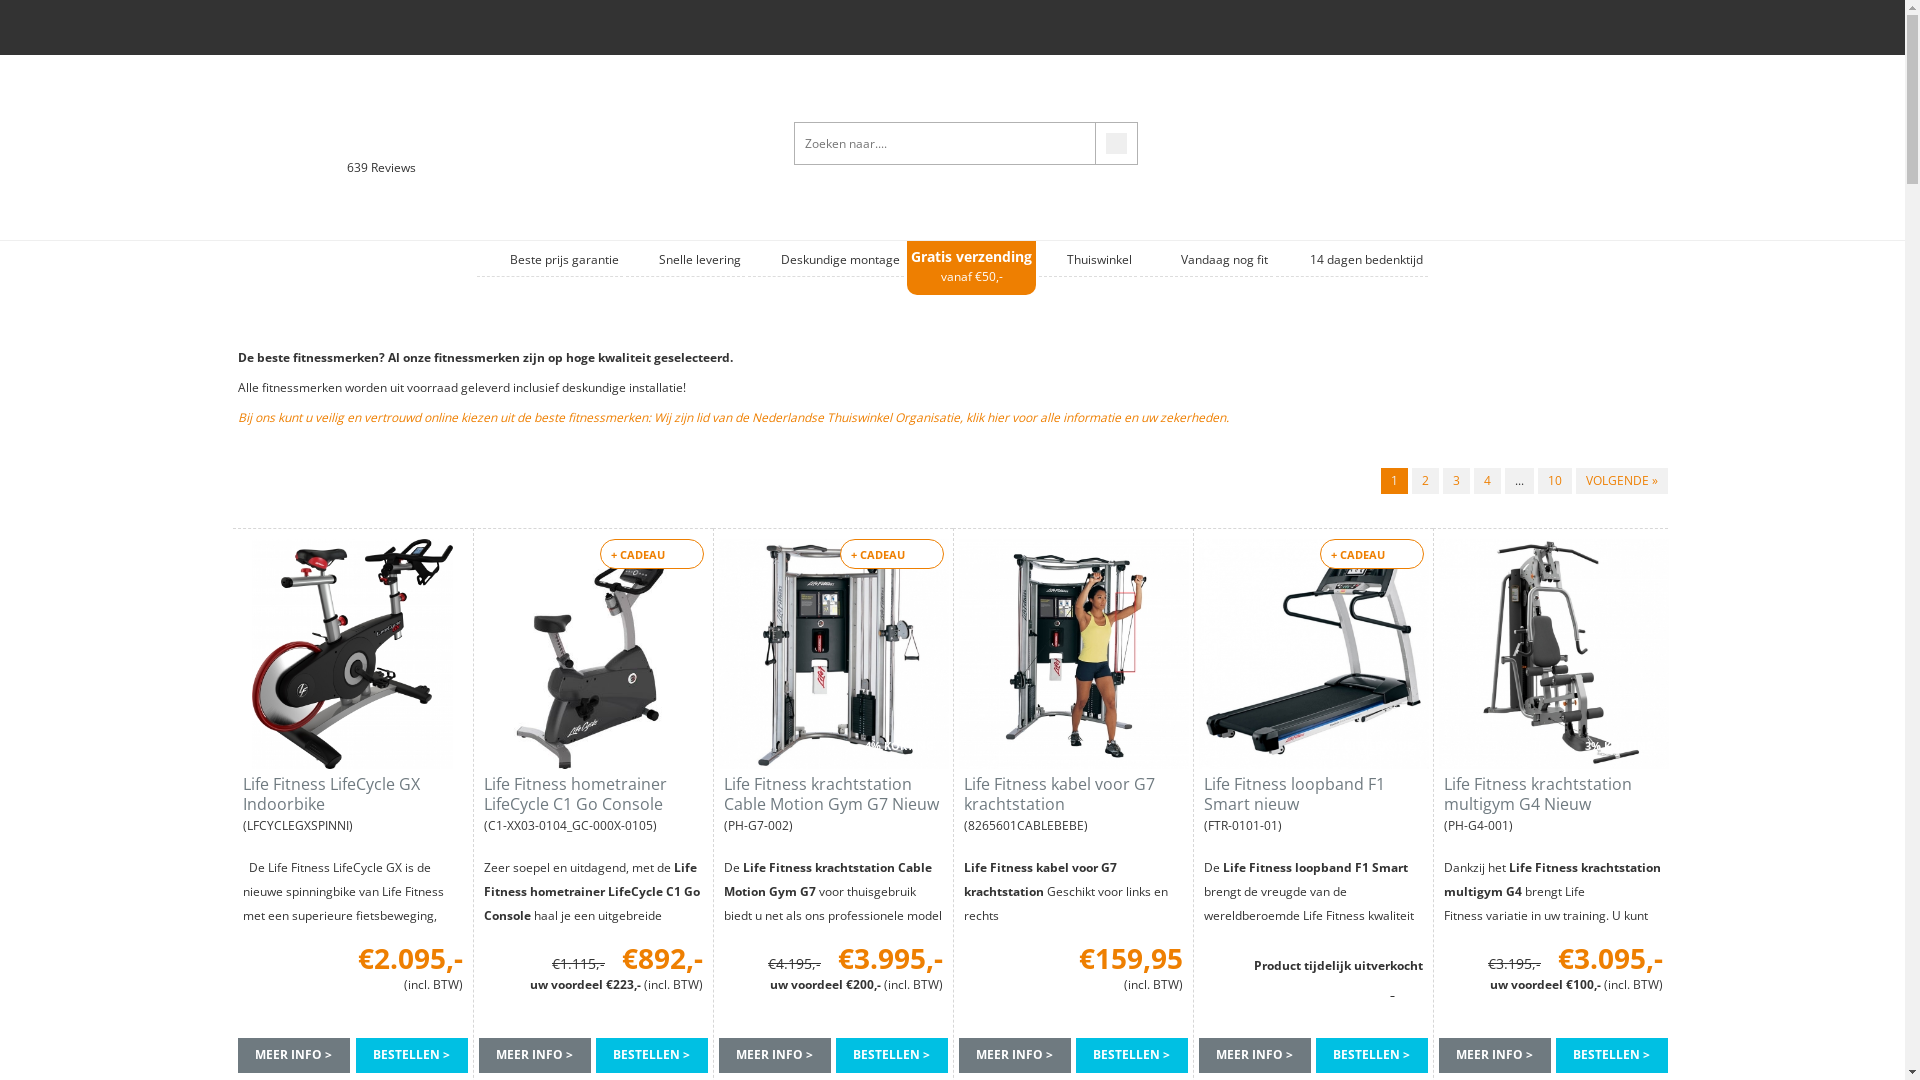  What do you see at coordinates (652, 1056) in the screenshot?
I see `BESTELLEN >` at bounding box center [652, 1056].